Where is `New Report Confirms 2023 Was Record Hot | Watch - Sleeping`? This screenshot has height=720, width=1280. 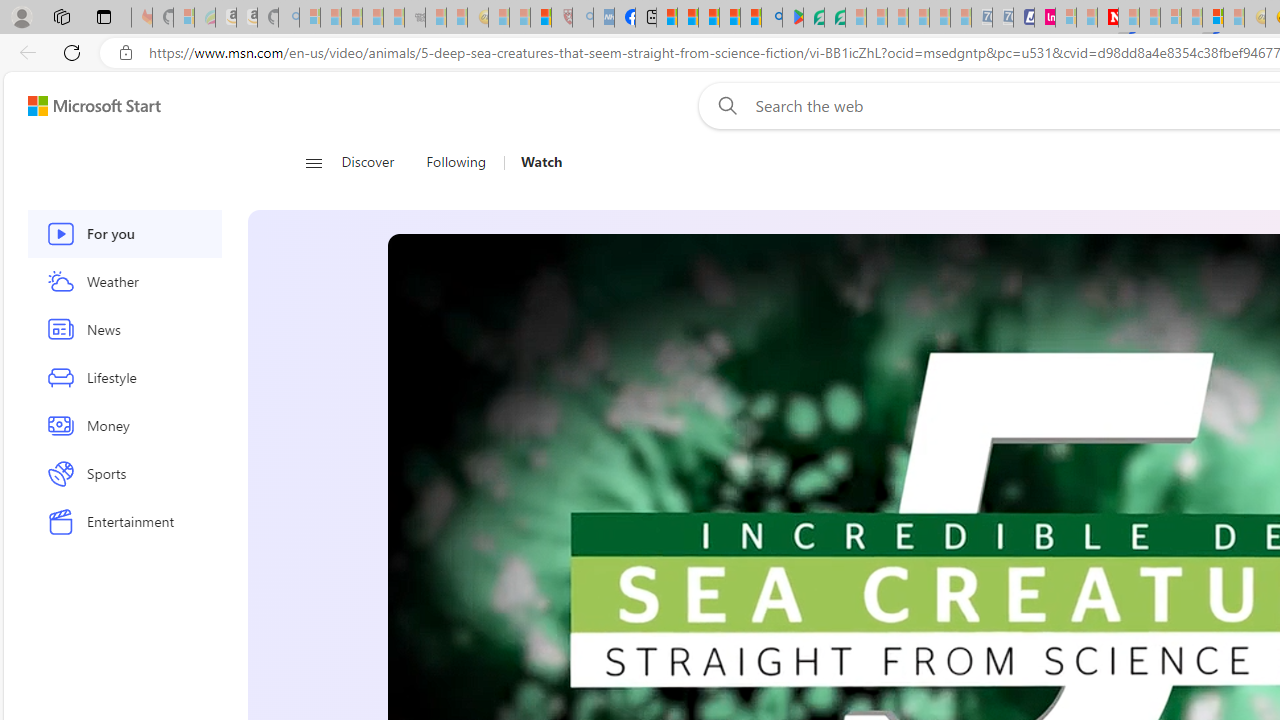 New Report Confirms 2023 Was Record Hot | Watch - Sleeping is located at coordinates (394, 18).